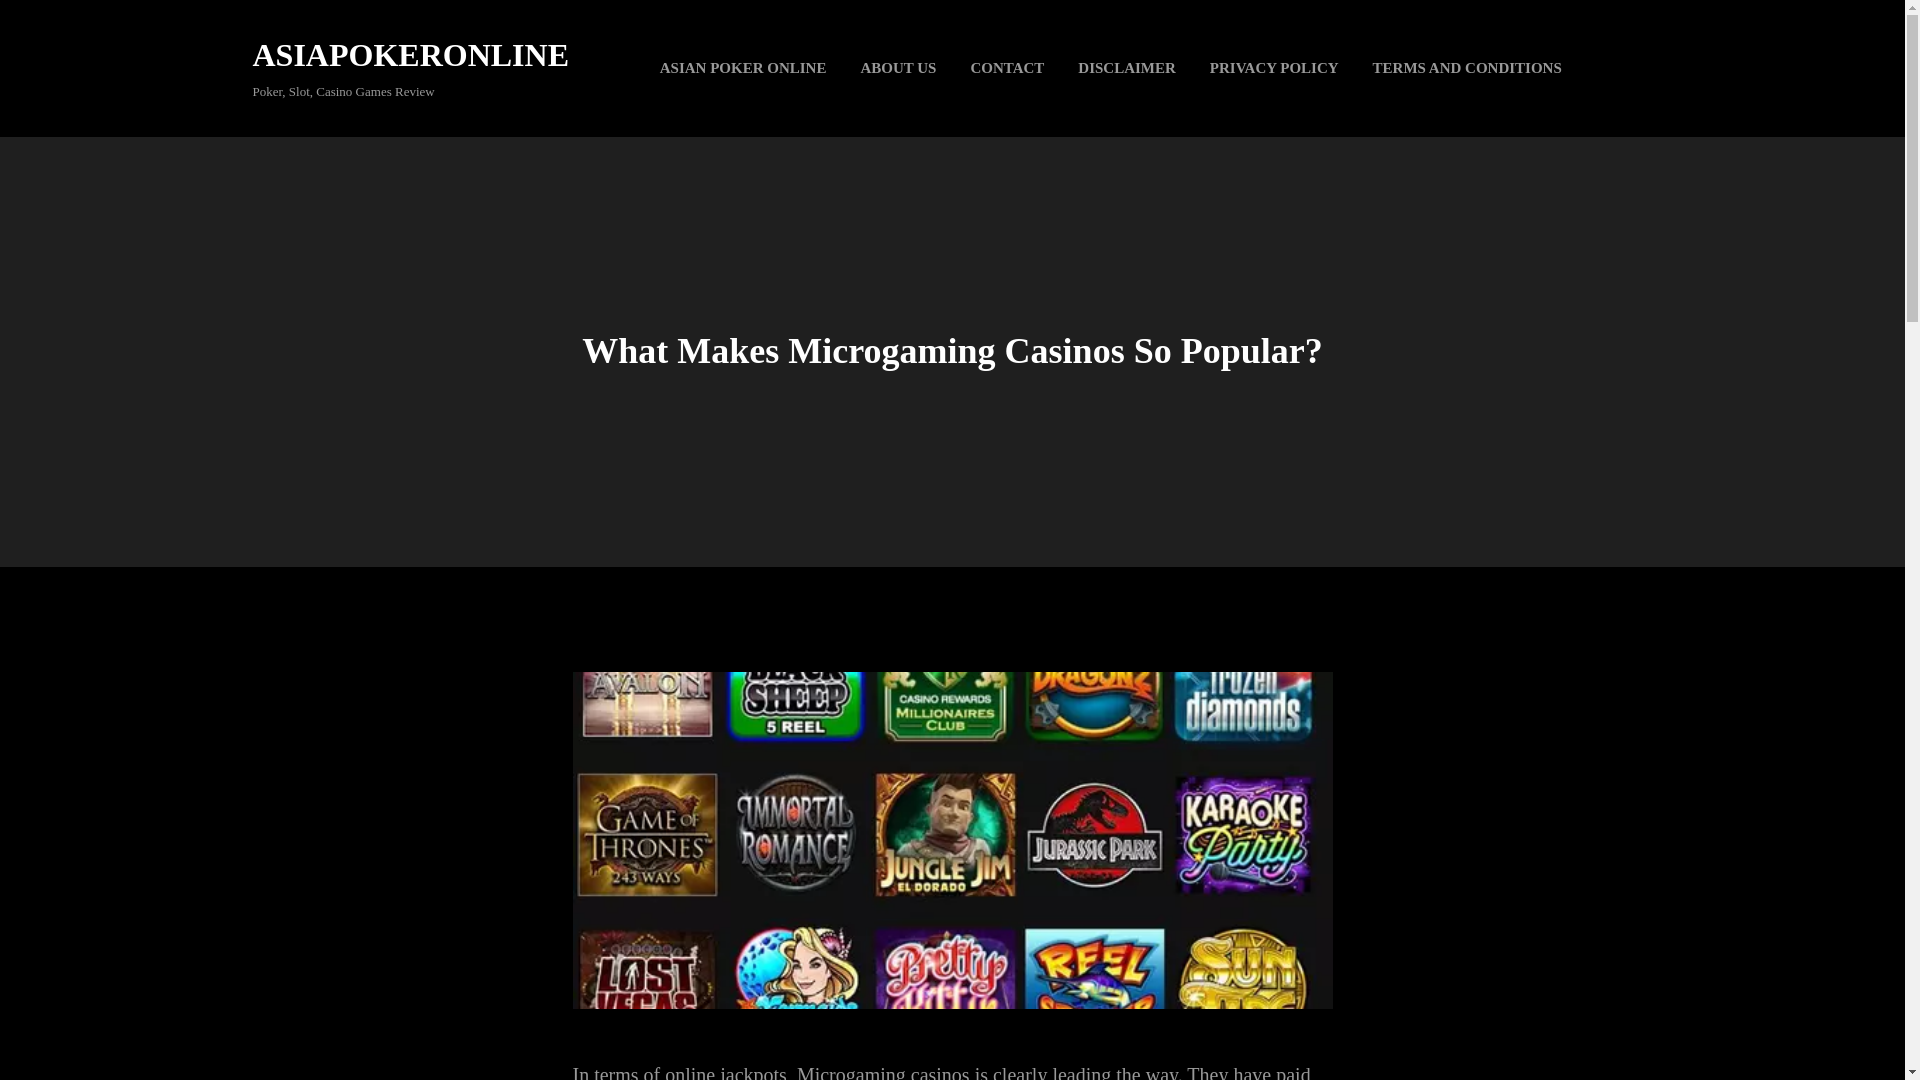 This screenshot has height=1080, width=1920. Describe the element at coordinates (897, 68) in the screenshot. I see `ABOUT US` at that location.